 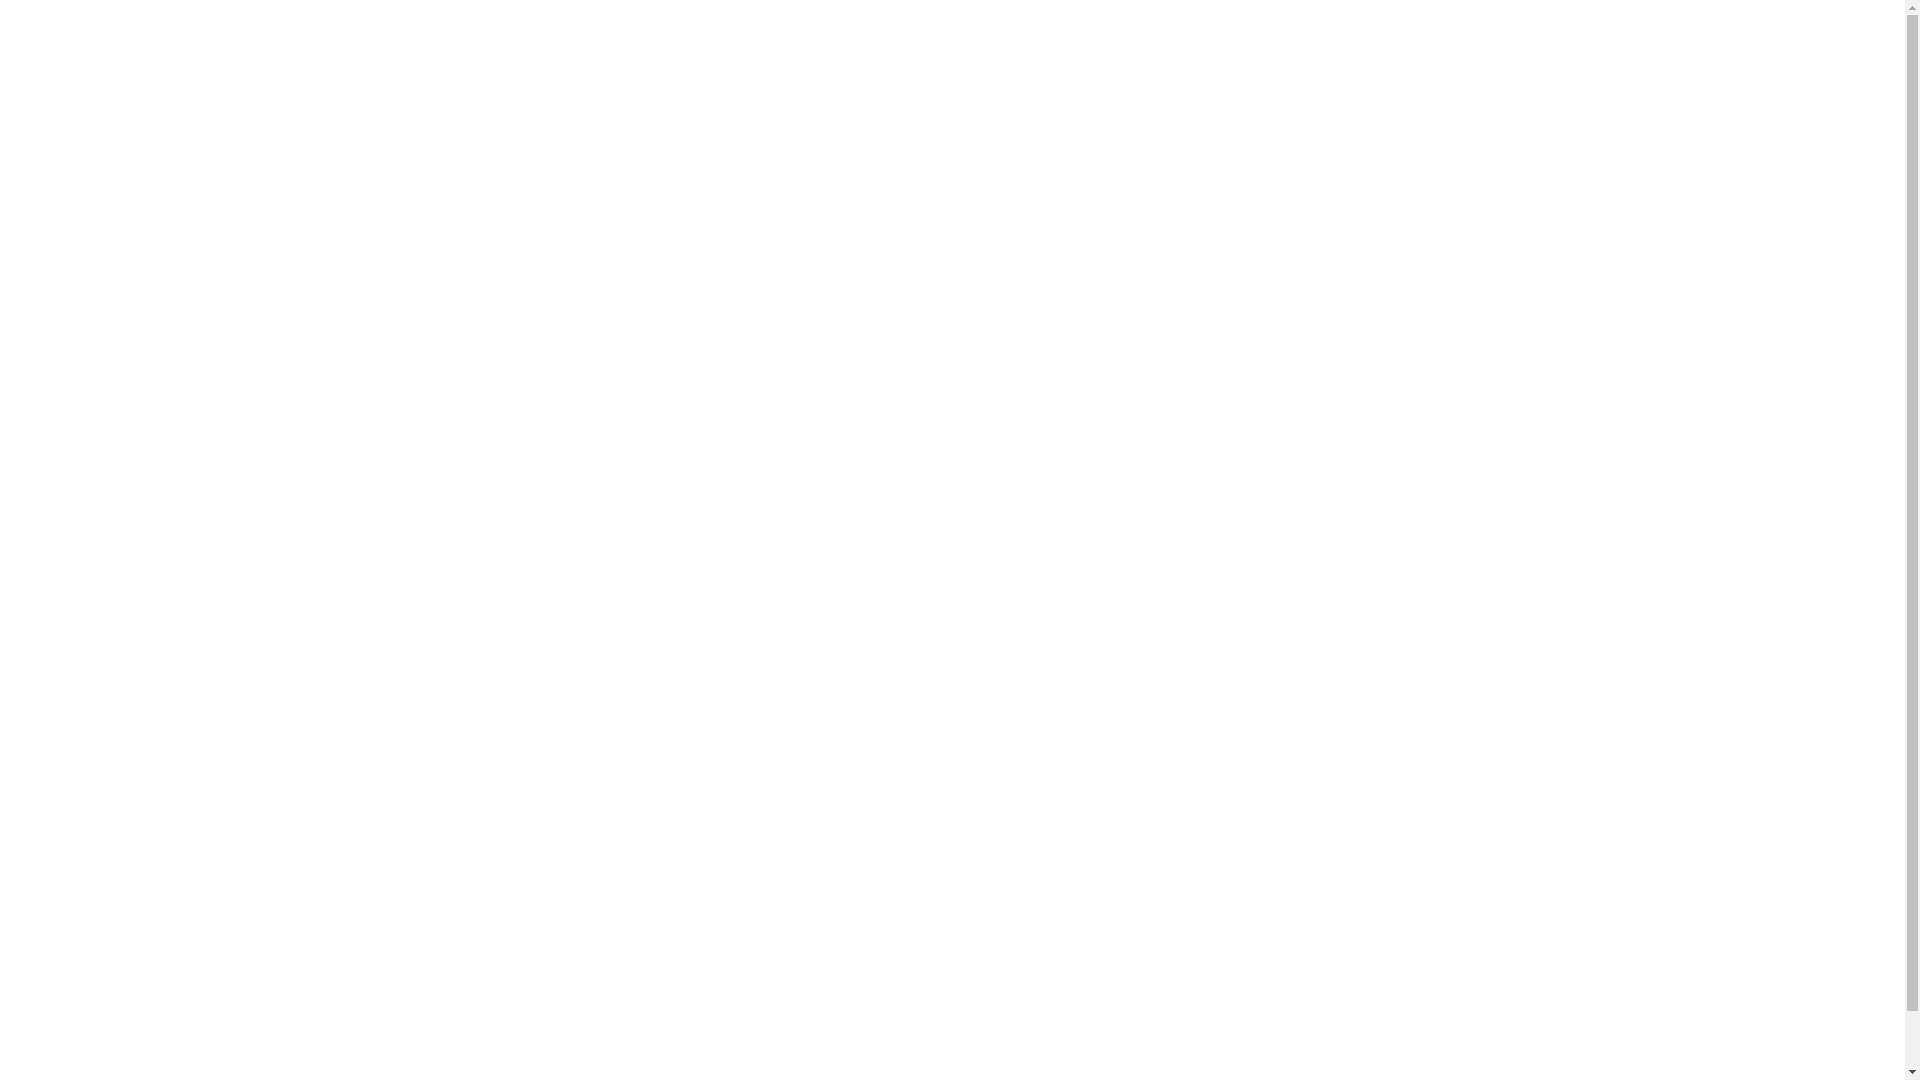 What do you see at coordinates (1770, 24) in the screenshot?
I see `CONNECT` at bounding box center [1770, 24].